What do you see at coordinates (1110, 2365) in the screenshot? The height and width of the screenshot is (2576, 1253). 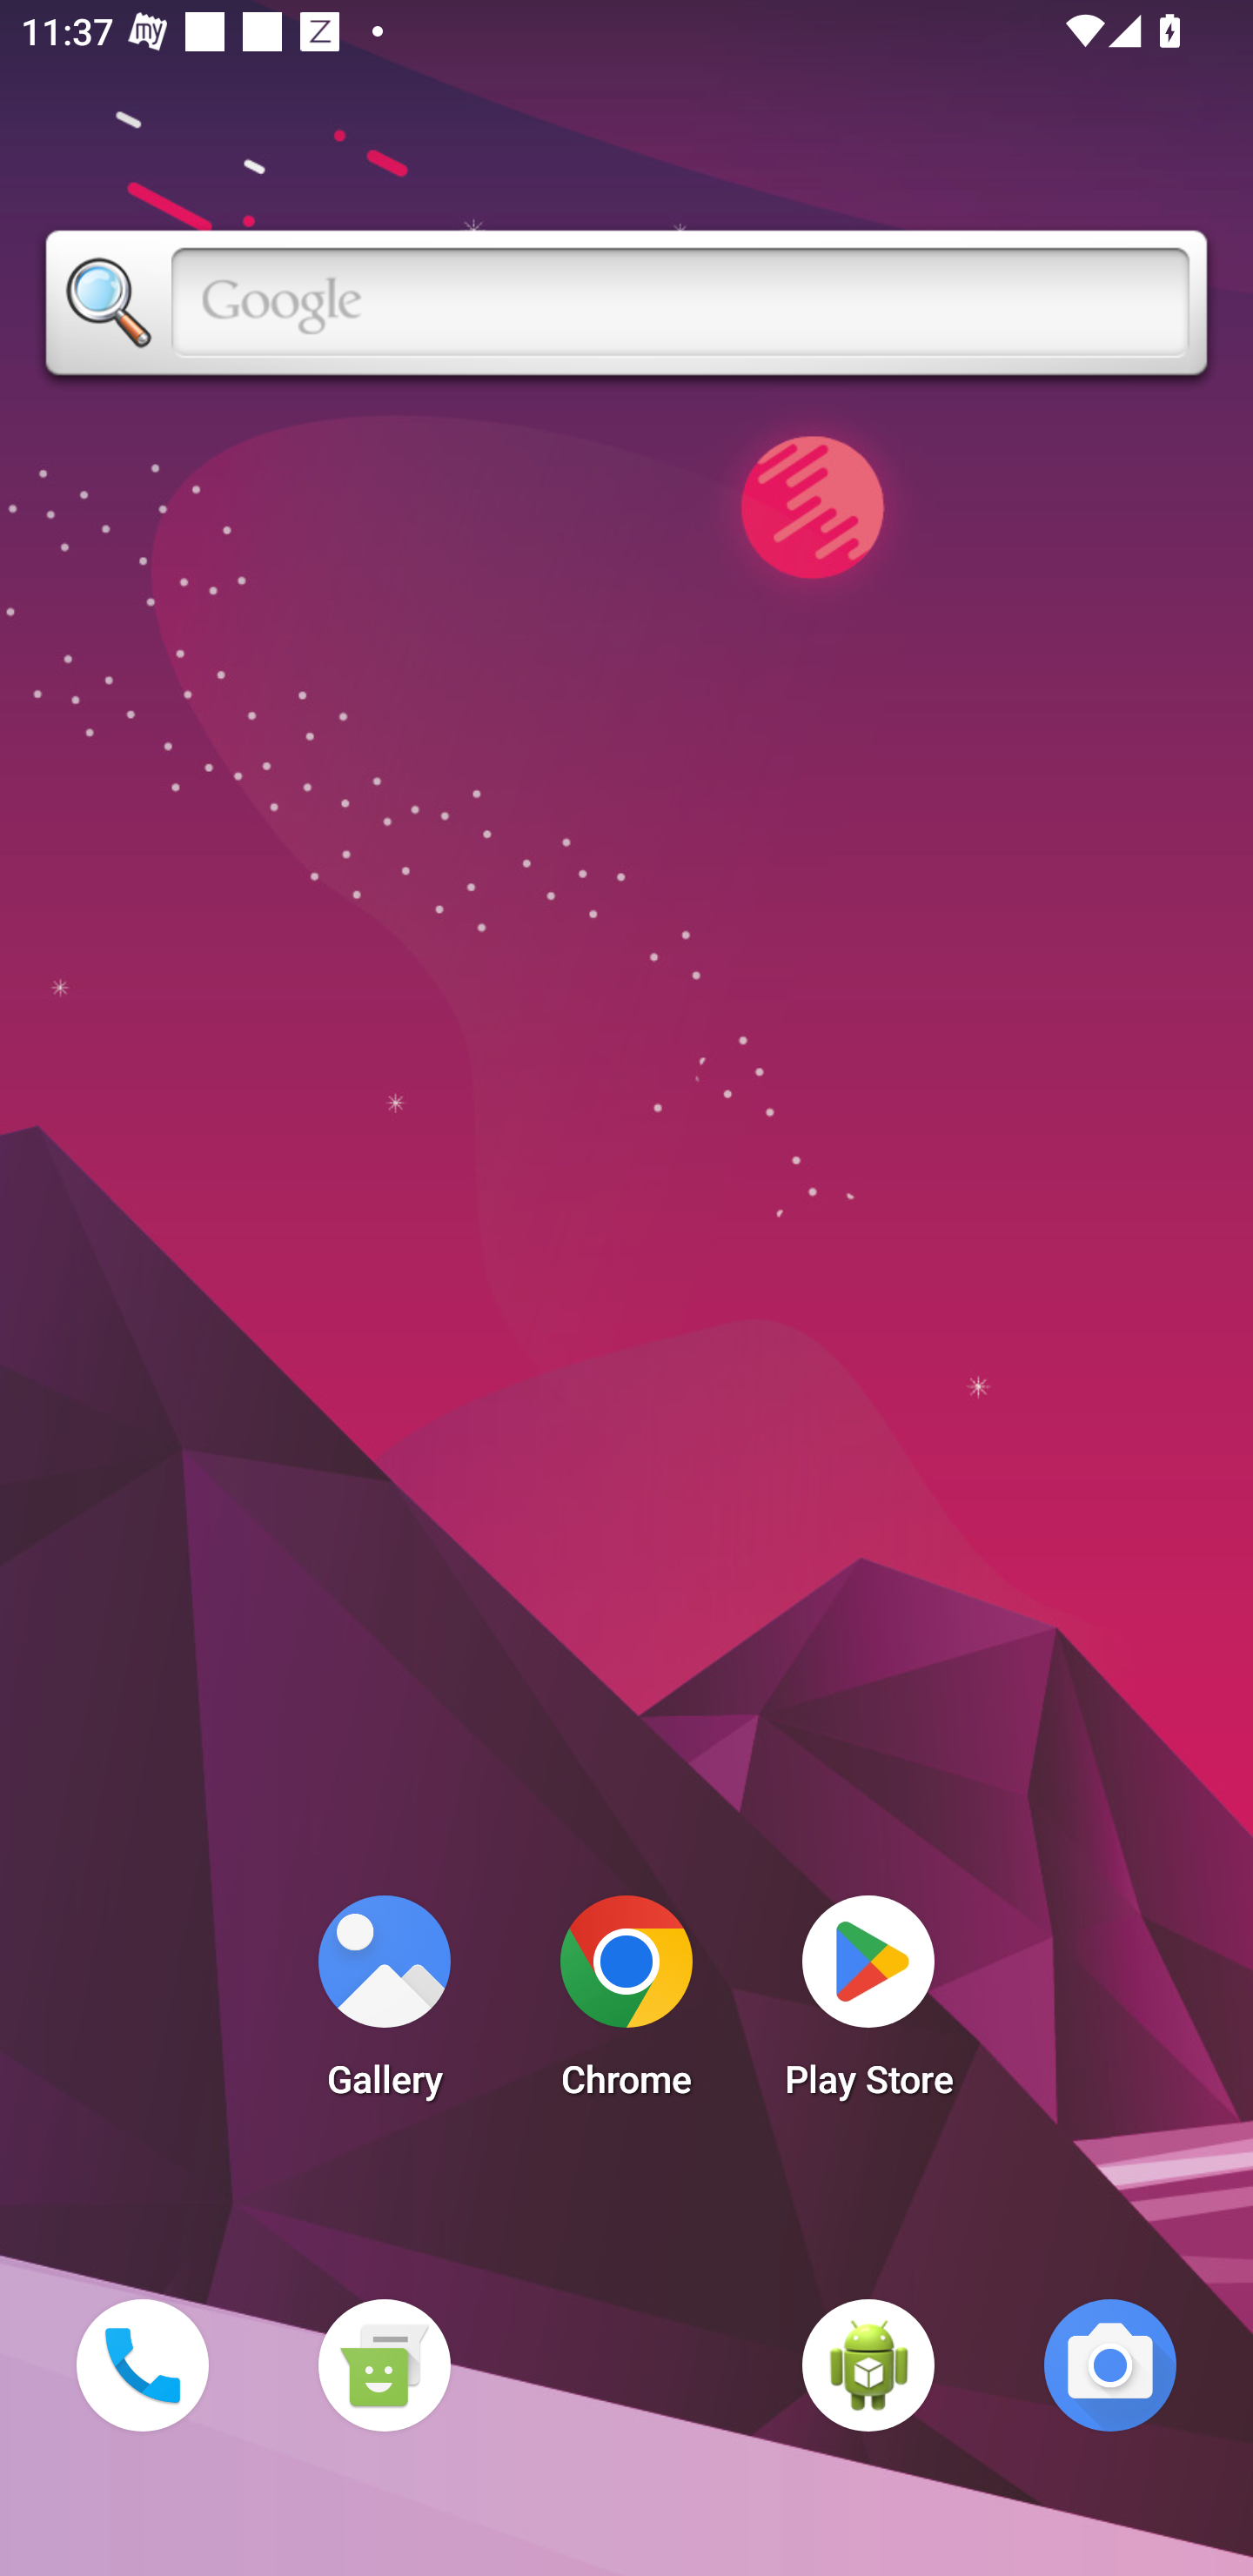 I see `Camera` at bounding box center [1110, 2365].